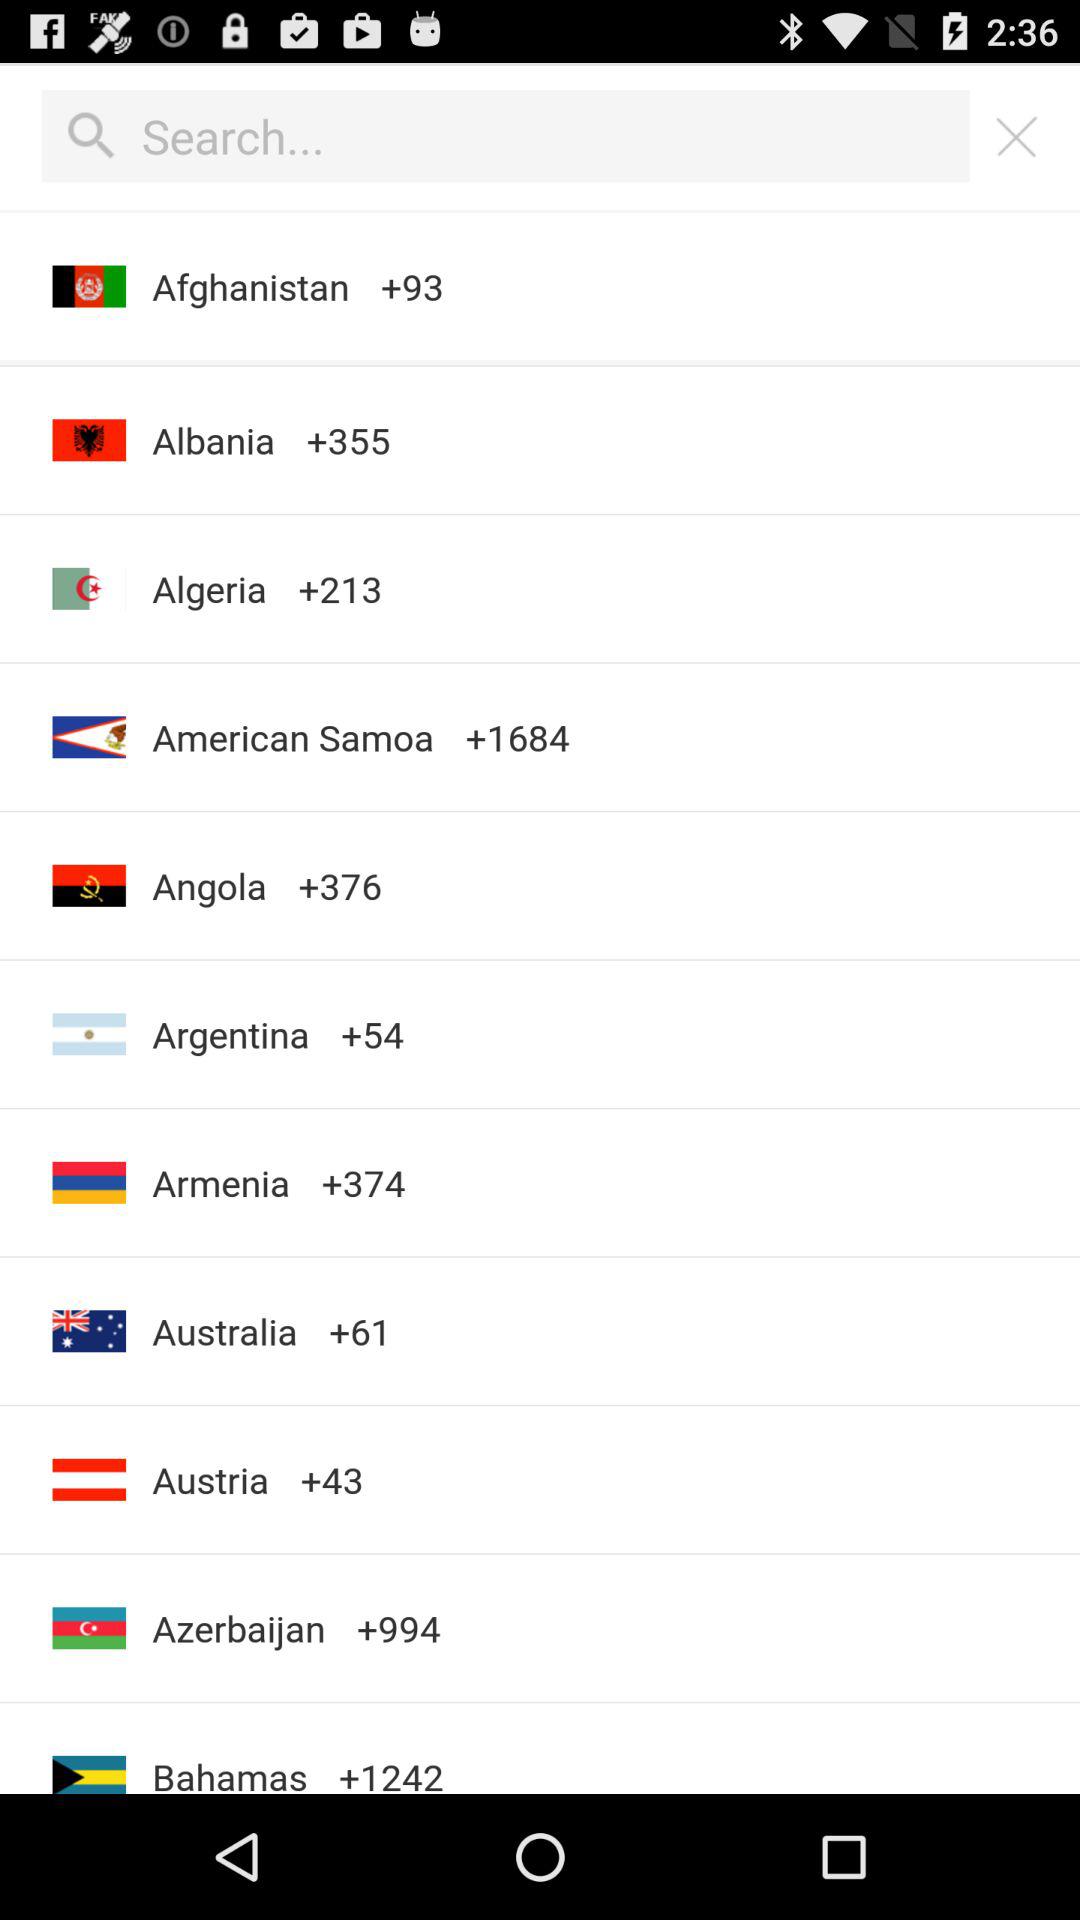  Describe the element at coordinates (209, 886) in the screenshot. I see `turn on the item below american samoa app` at that location.